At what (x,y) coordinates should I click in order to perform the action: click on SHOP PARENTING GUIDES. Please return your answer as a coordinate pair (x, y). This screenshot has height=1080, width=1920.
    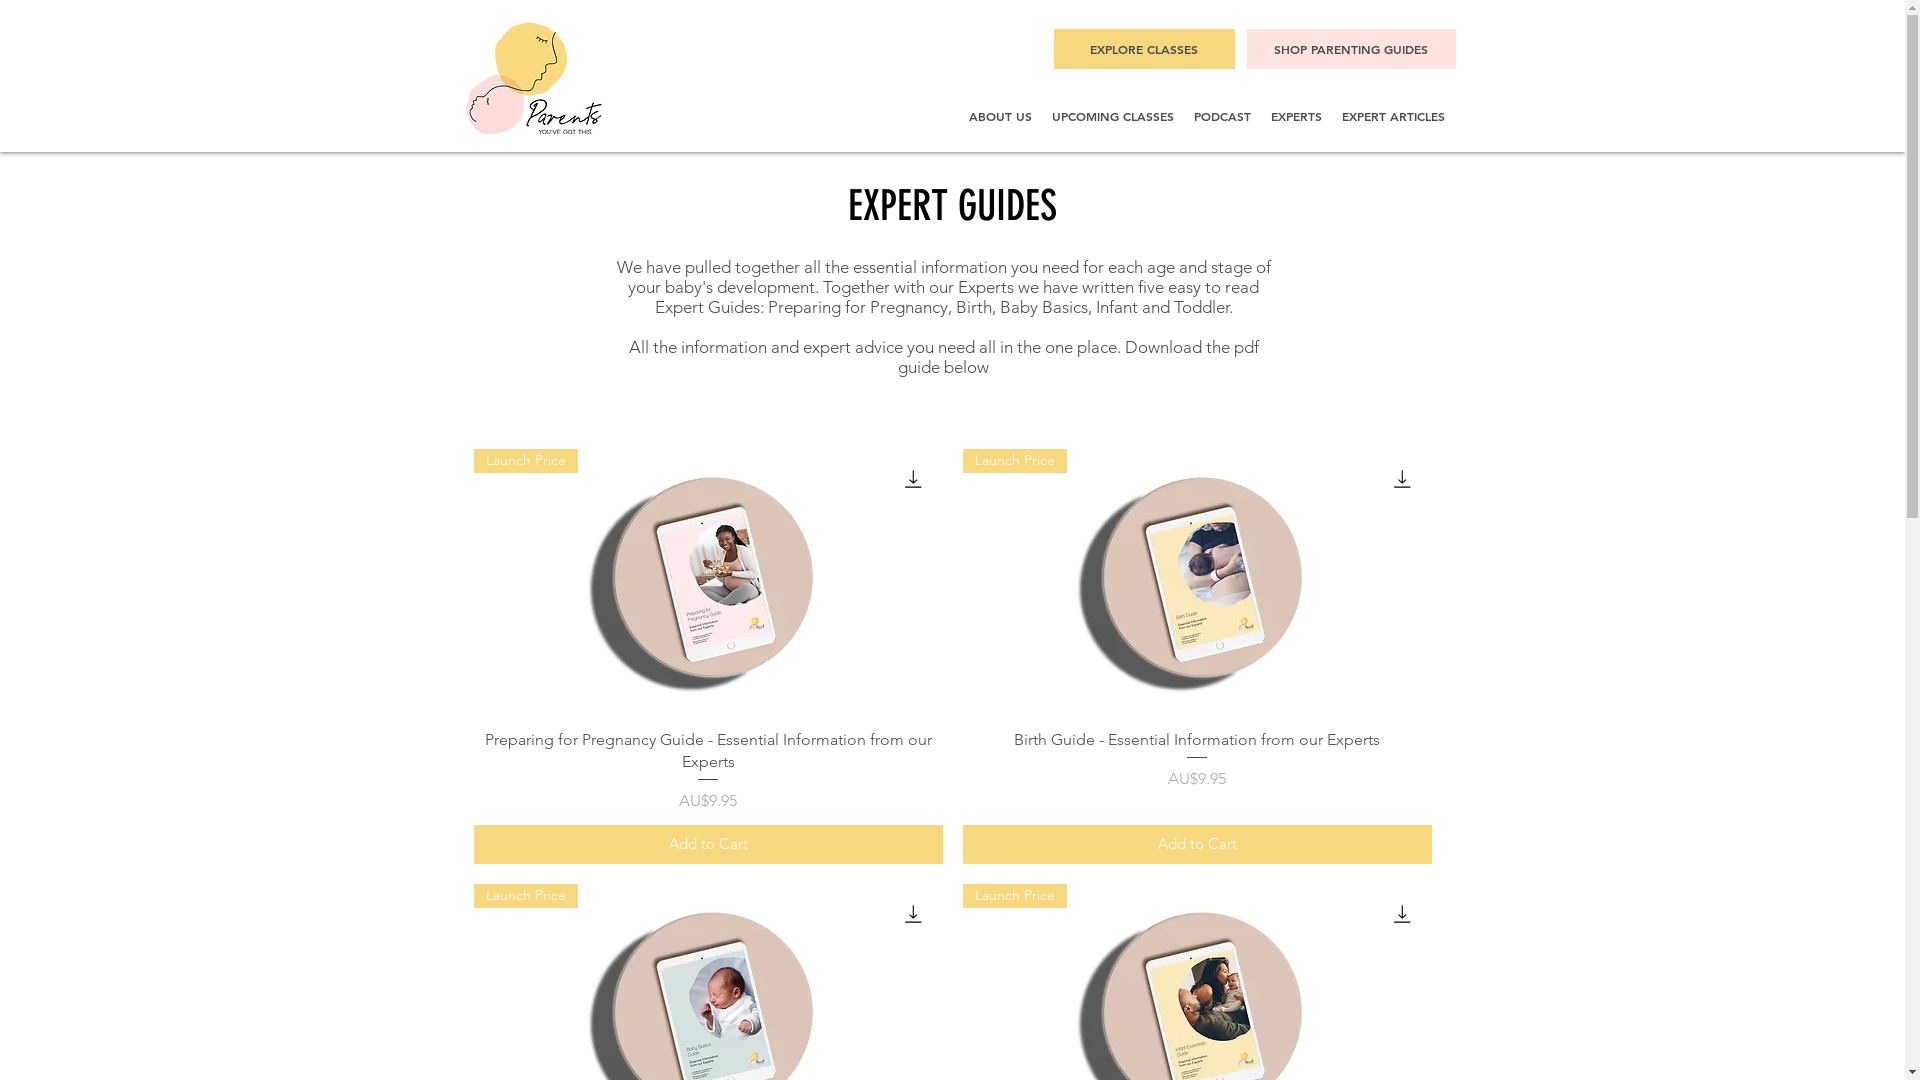
    Looking at the image, I should click on (1350, 49).